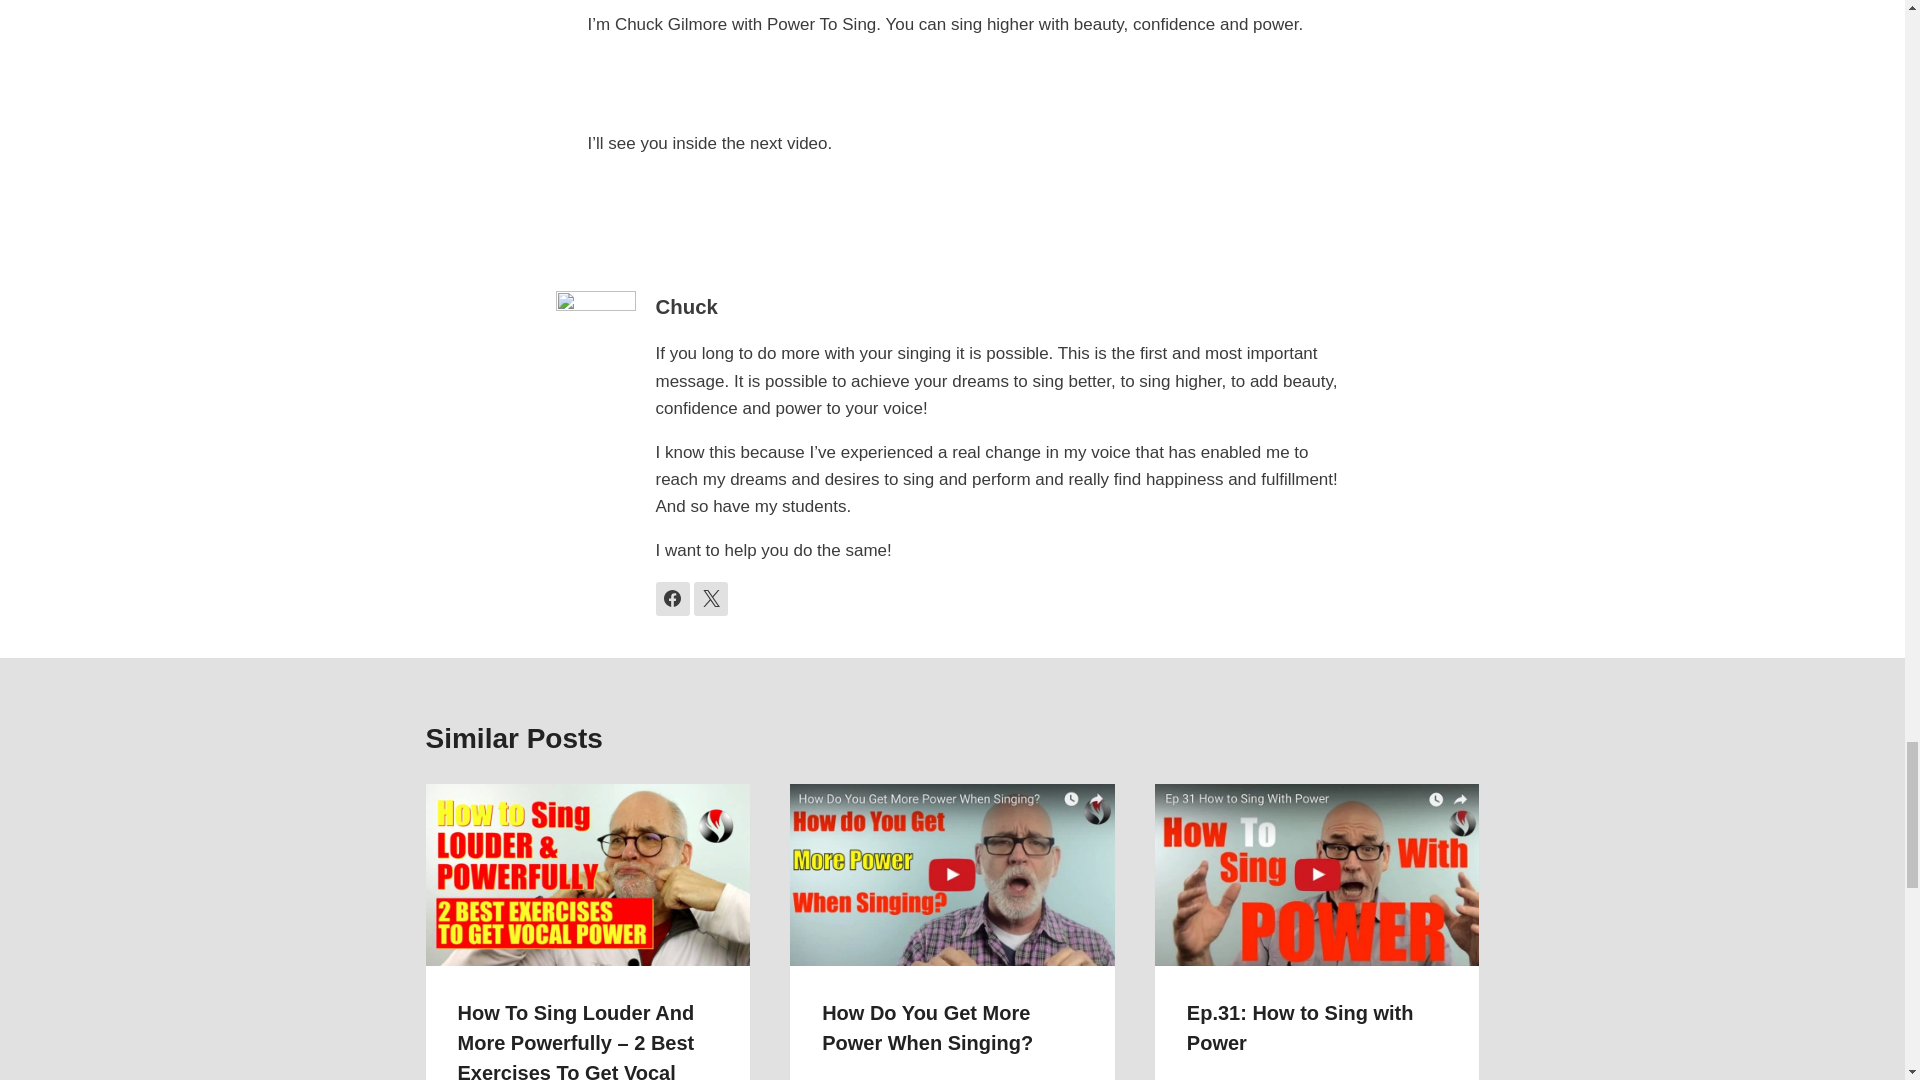  What do you see at coordinates (926, 1028) in the screenshot?
I see `How Do You Get More Power When Singing?` at bounding box center [926, 1028].